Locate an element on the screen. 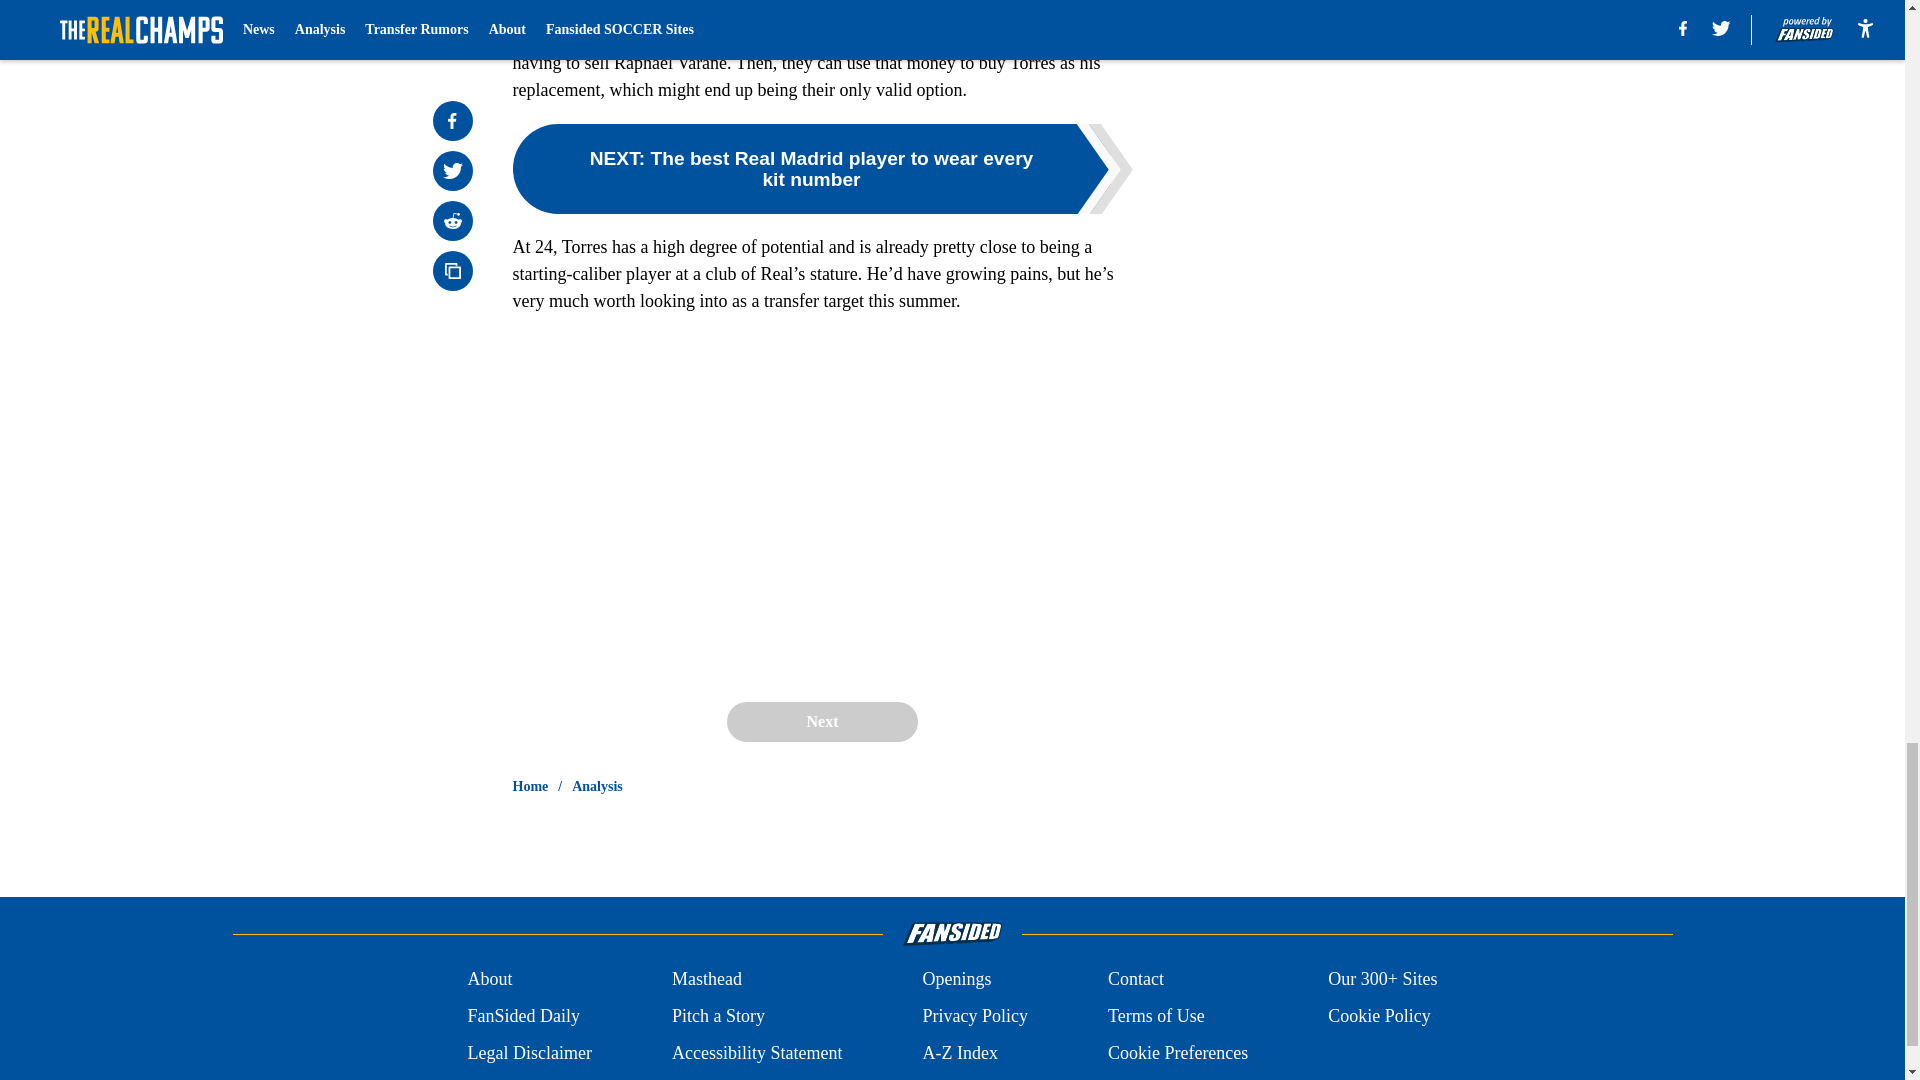  Terms of Use is located at coordinates (1156, 1016).